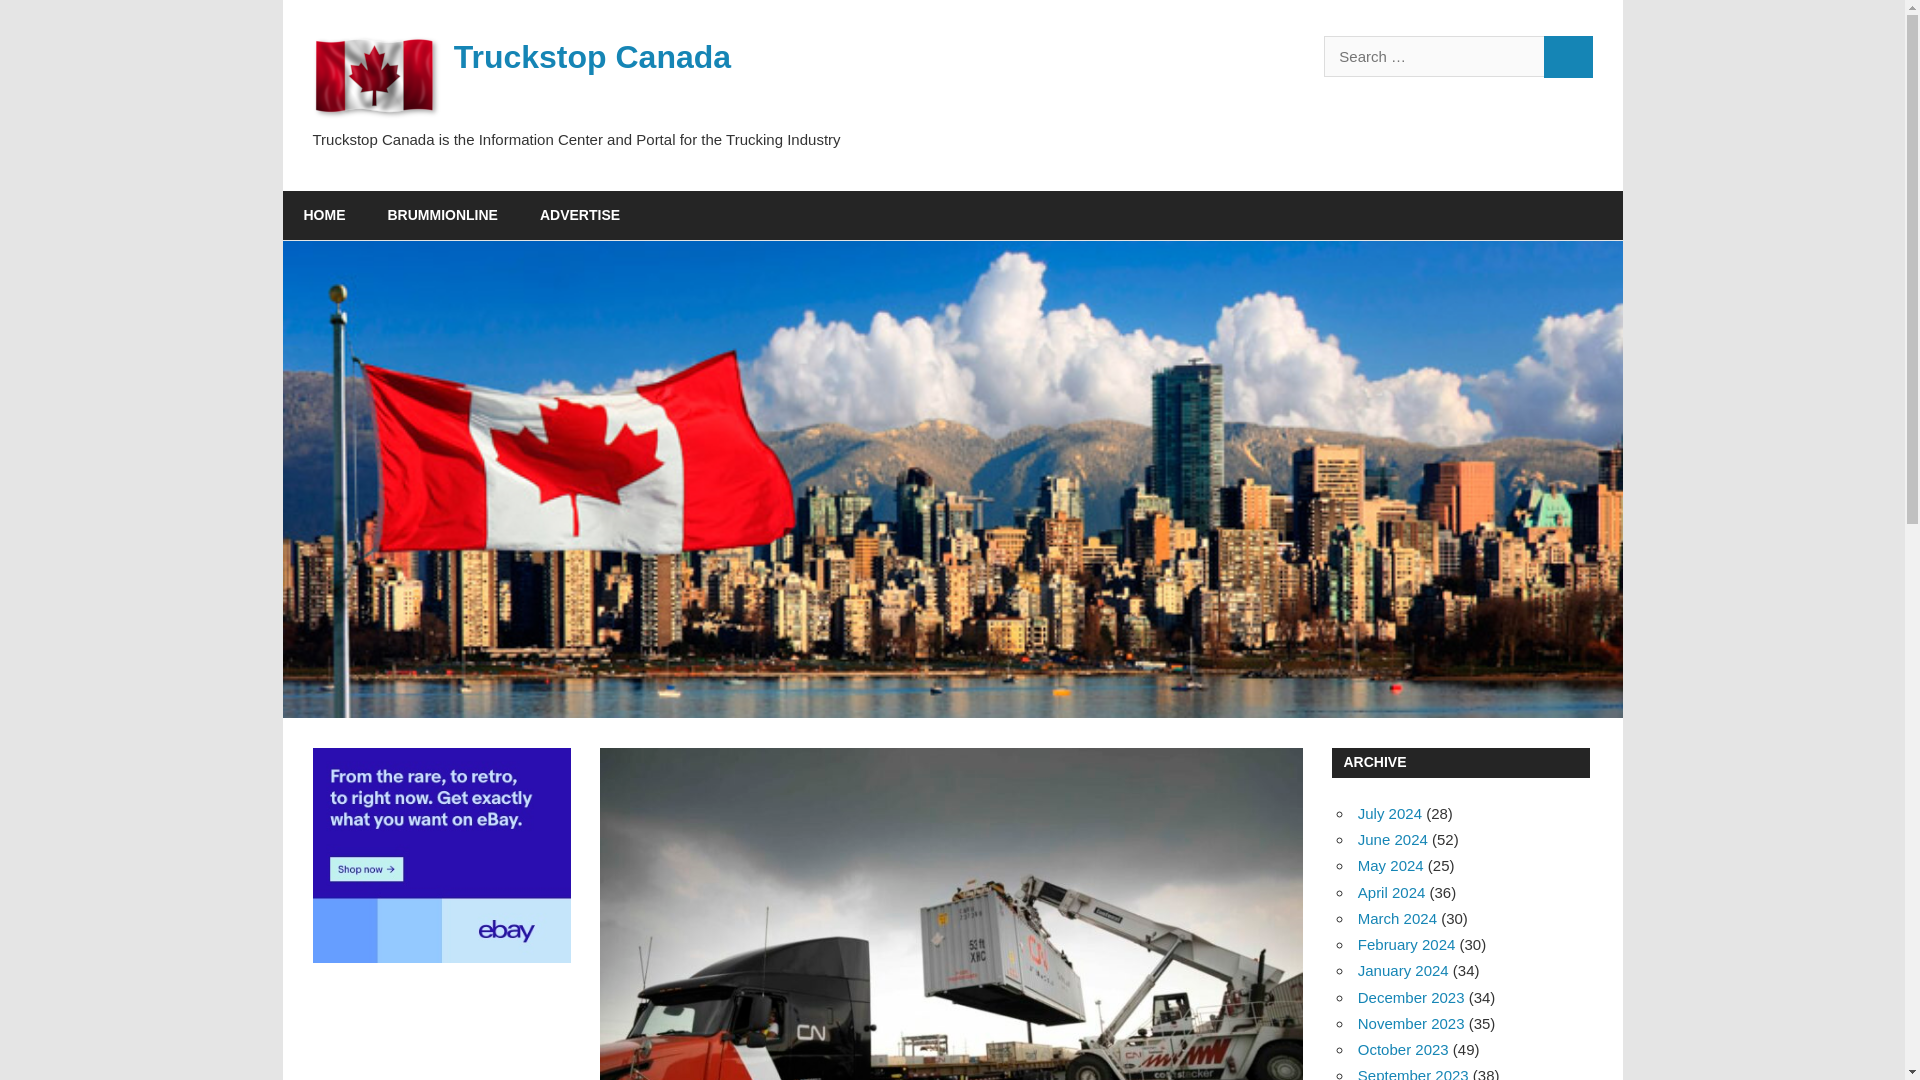 The height and width of the screenshot is (1080, 1920). I want to click on July 2024, so click(1390, 812).